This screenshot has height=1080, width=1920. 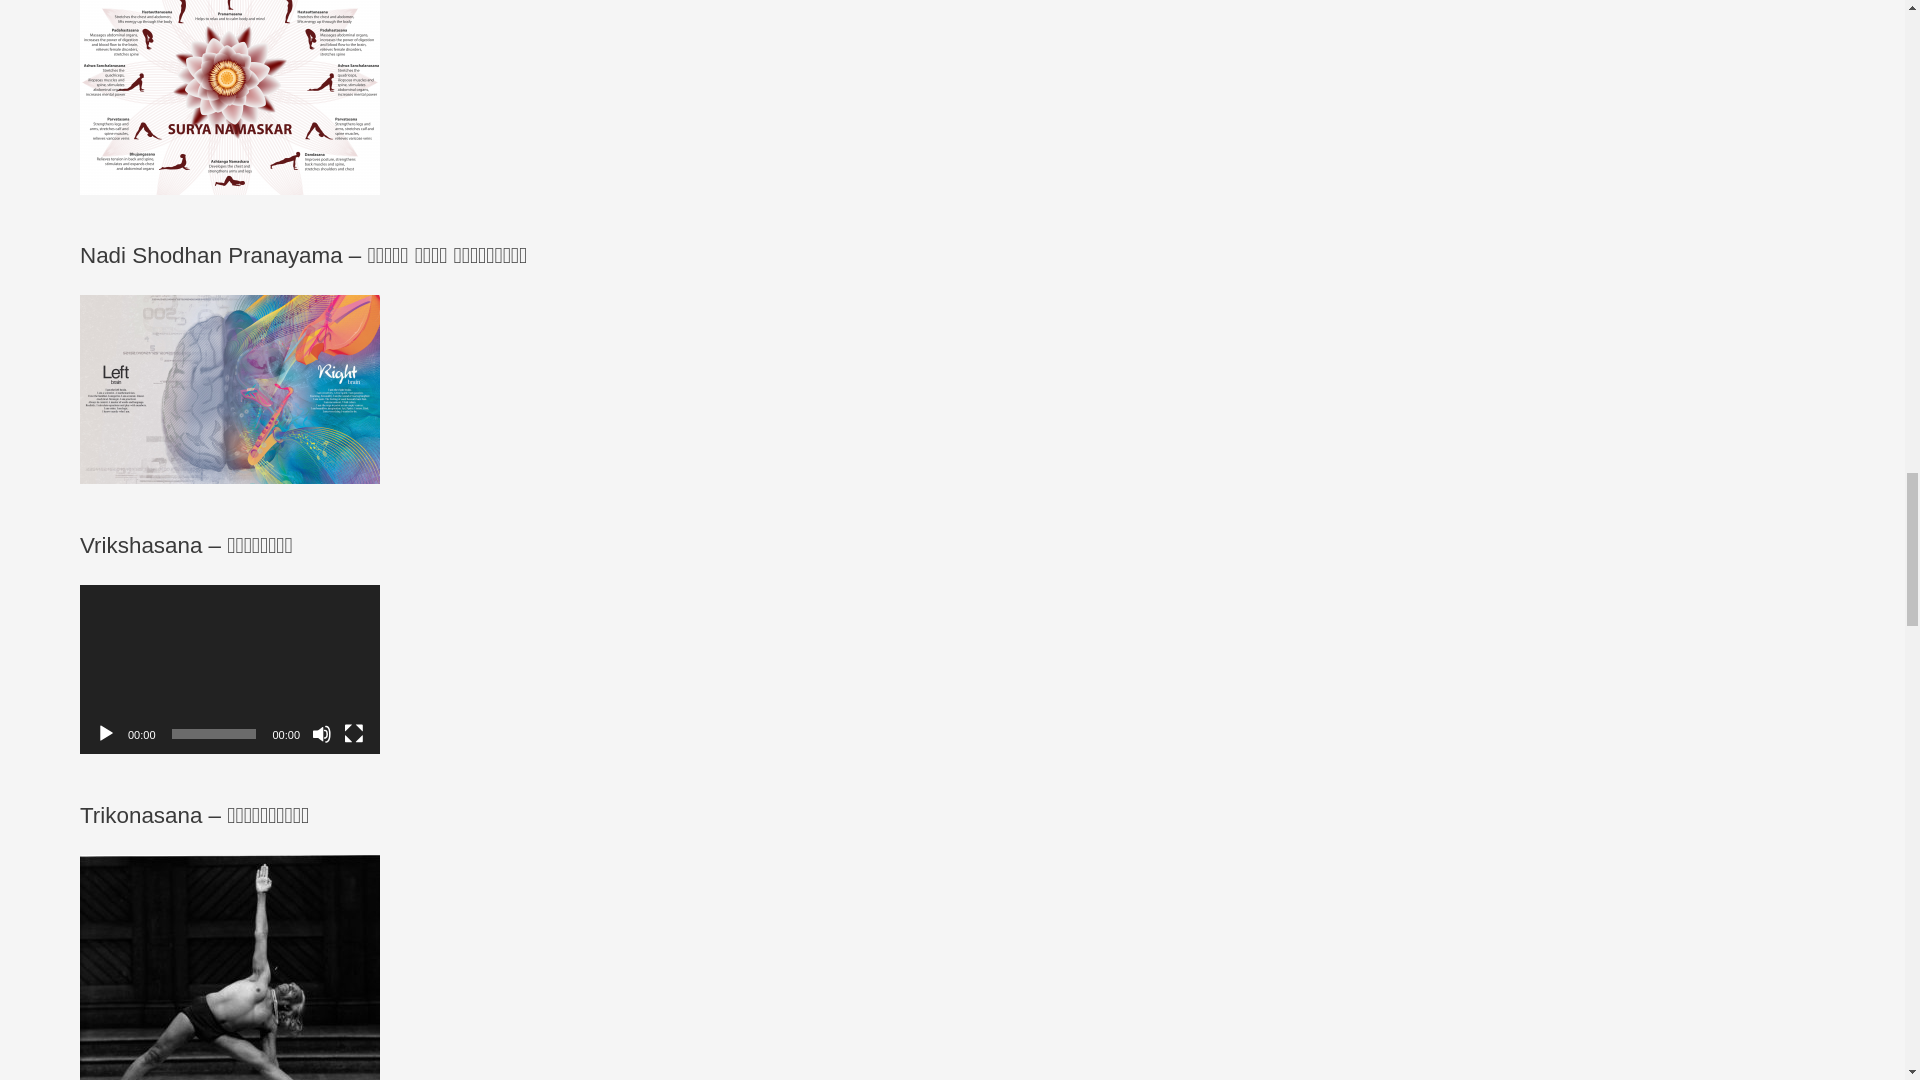 I want to click on Fullscreen, so click(x=354, y=734).